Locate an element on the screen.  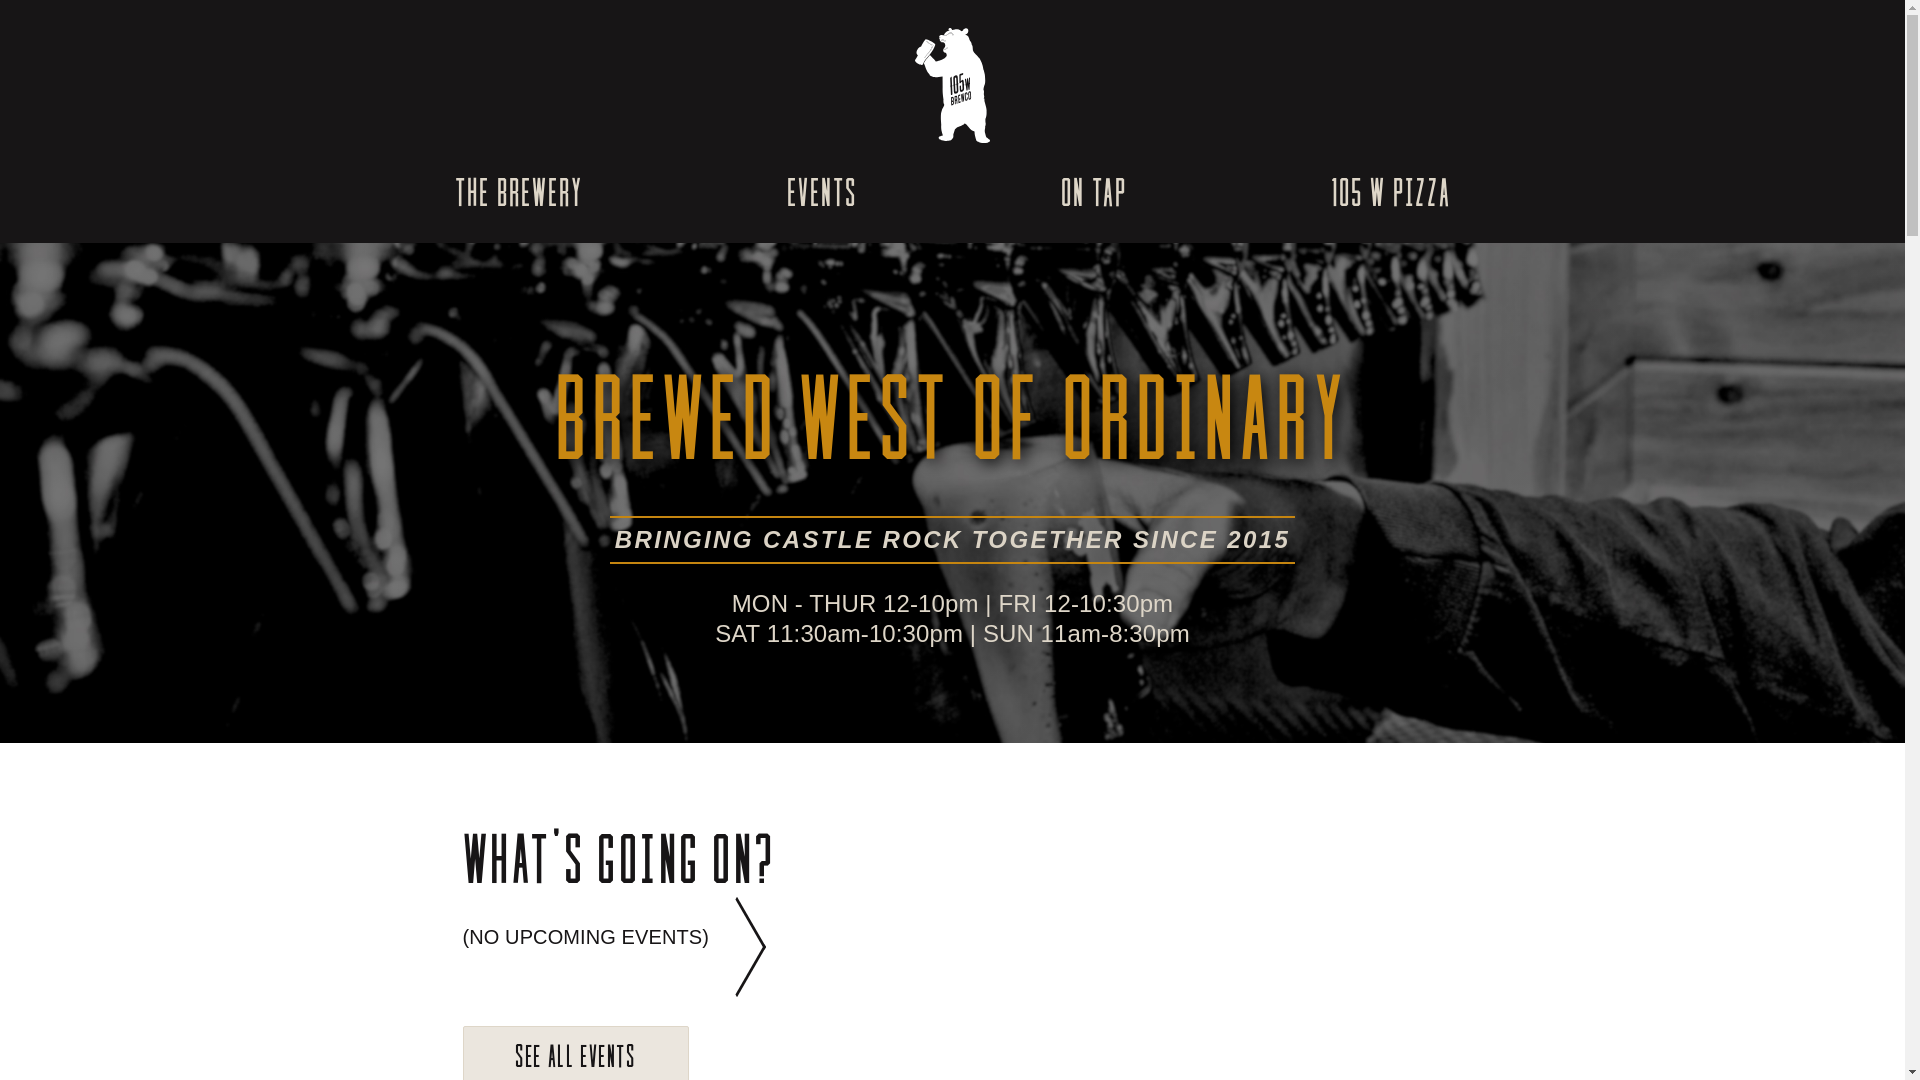
On Tap is located at coordinates (1093, 190).